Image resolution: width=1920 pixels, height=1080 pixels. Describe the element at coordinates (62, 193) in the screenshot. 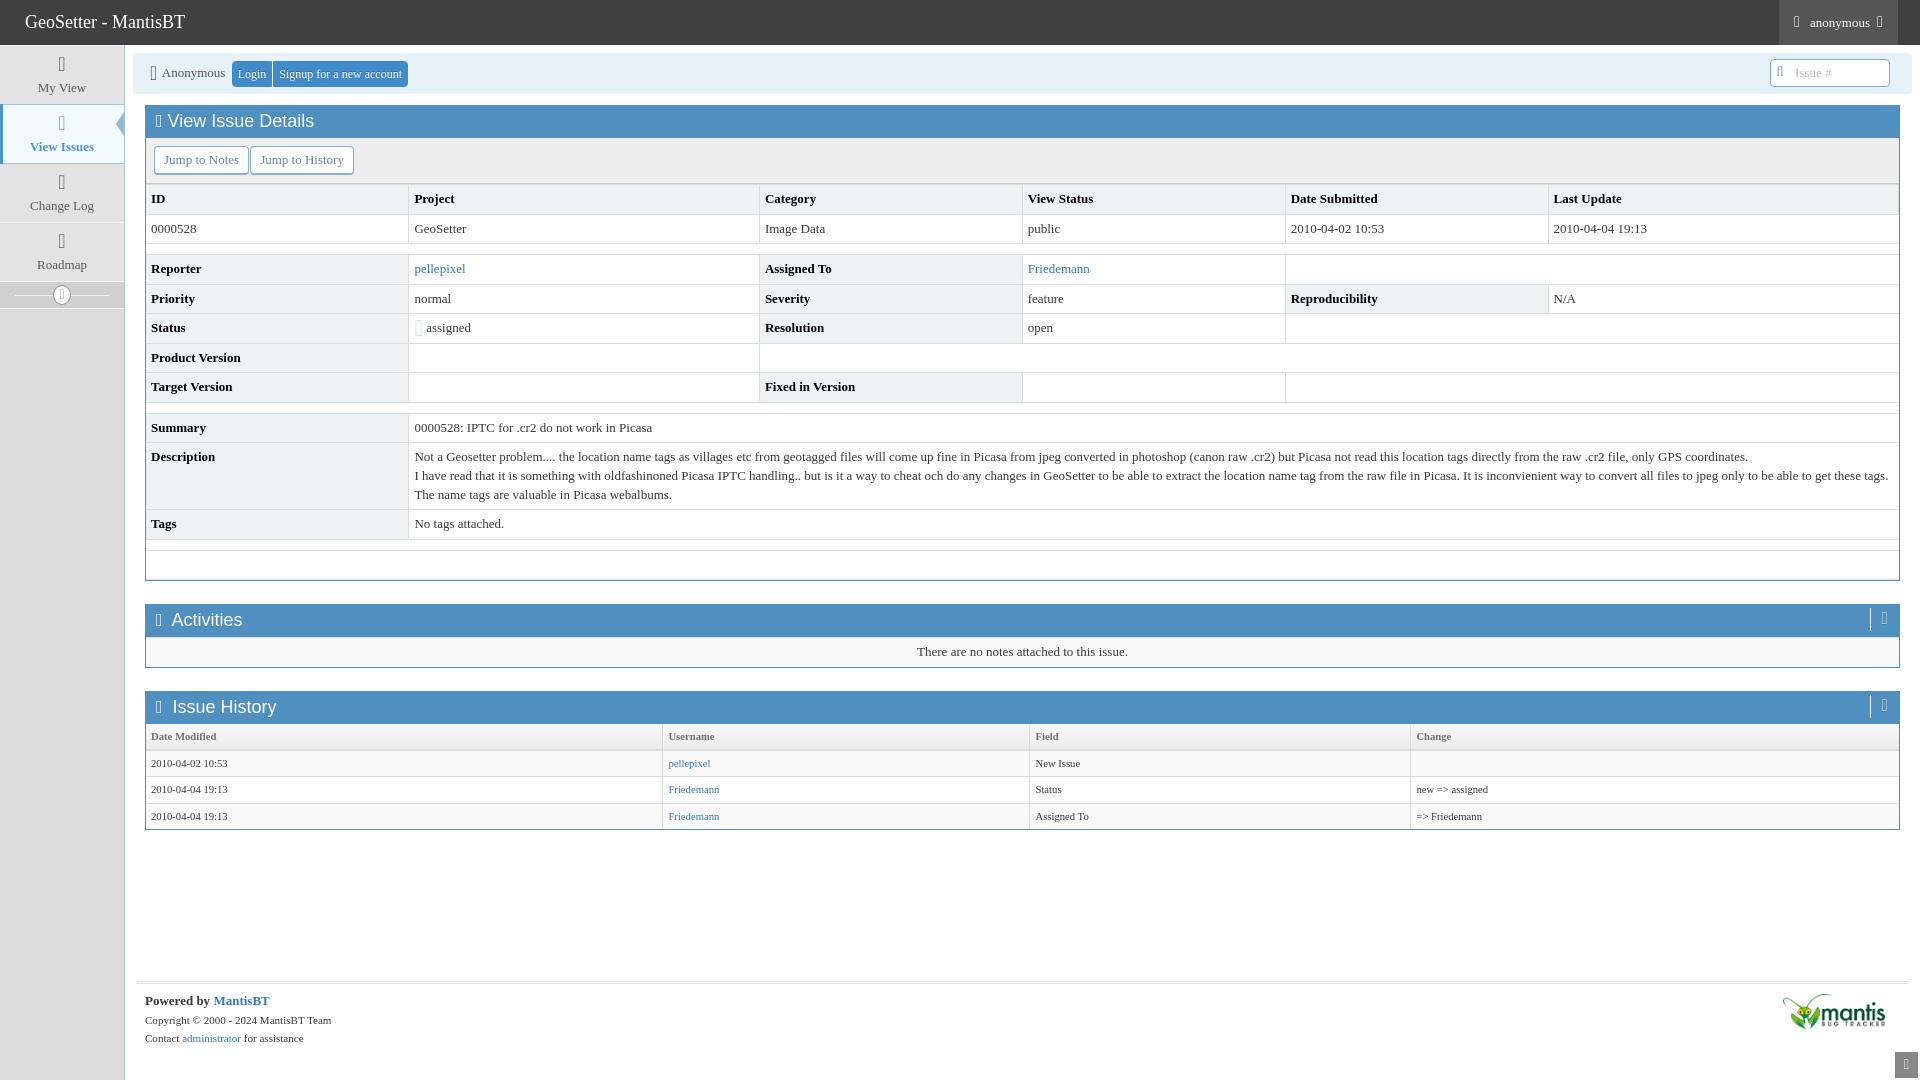

I see `Change Log` at that location.